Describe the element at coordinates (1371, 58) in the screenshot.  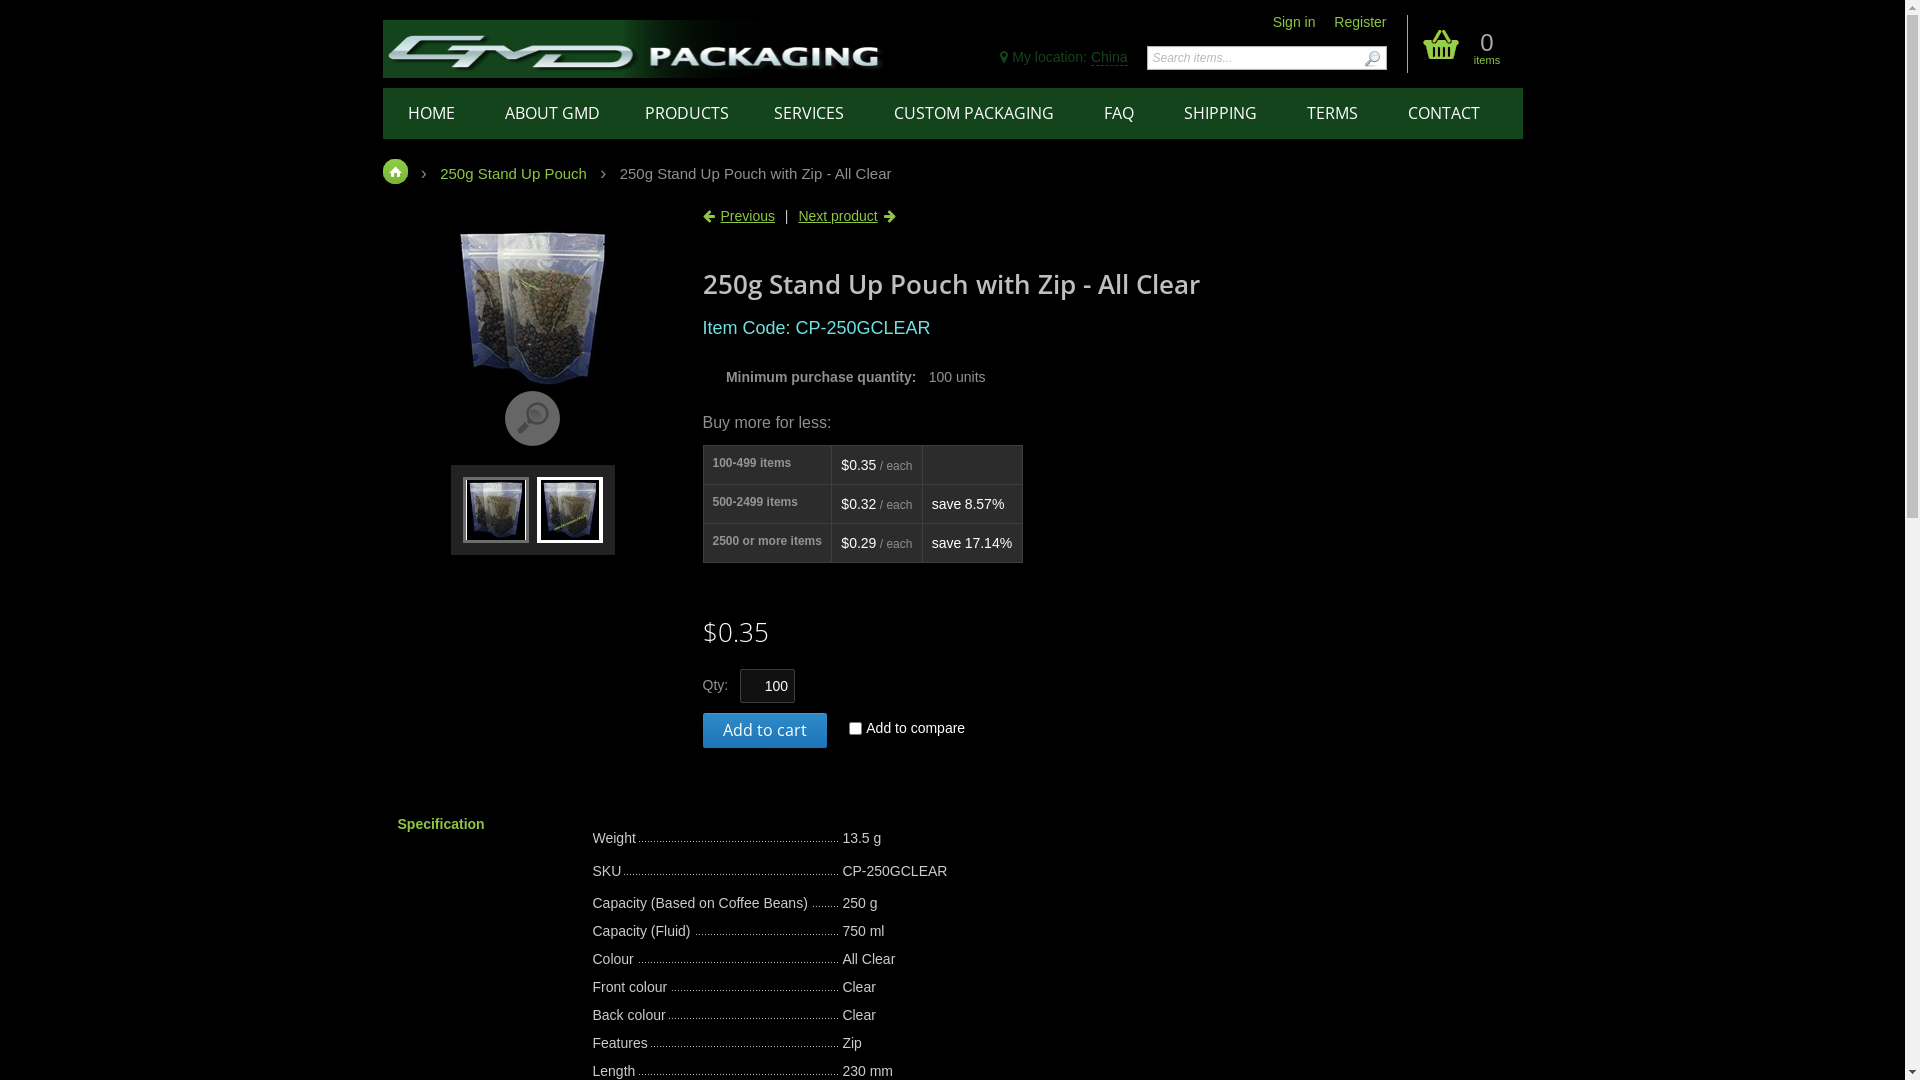
I see `Search` at that location.